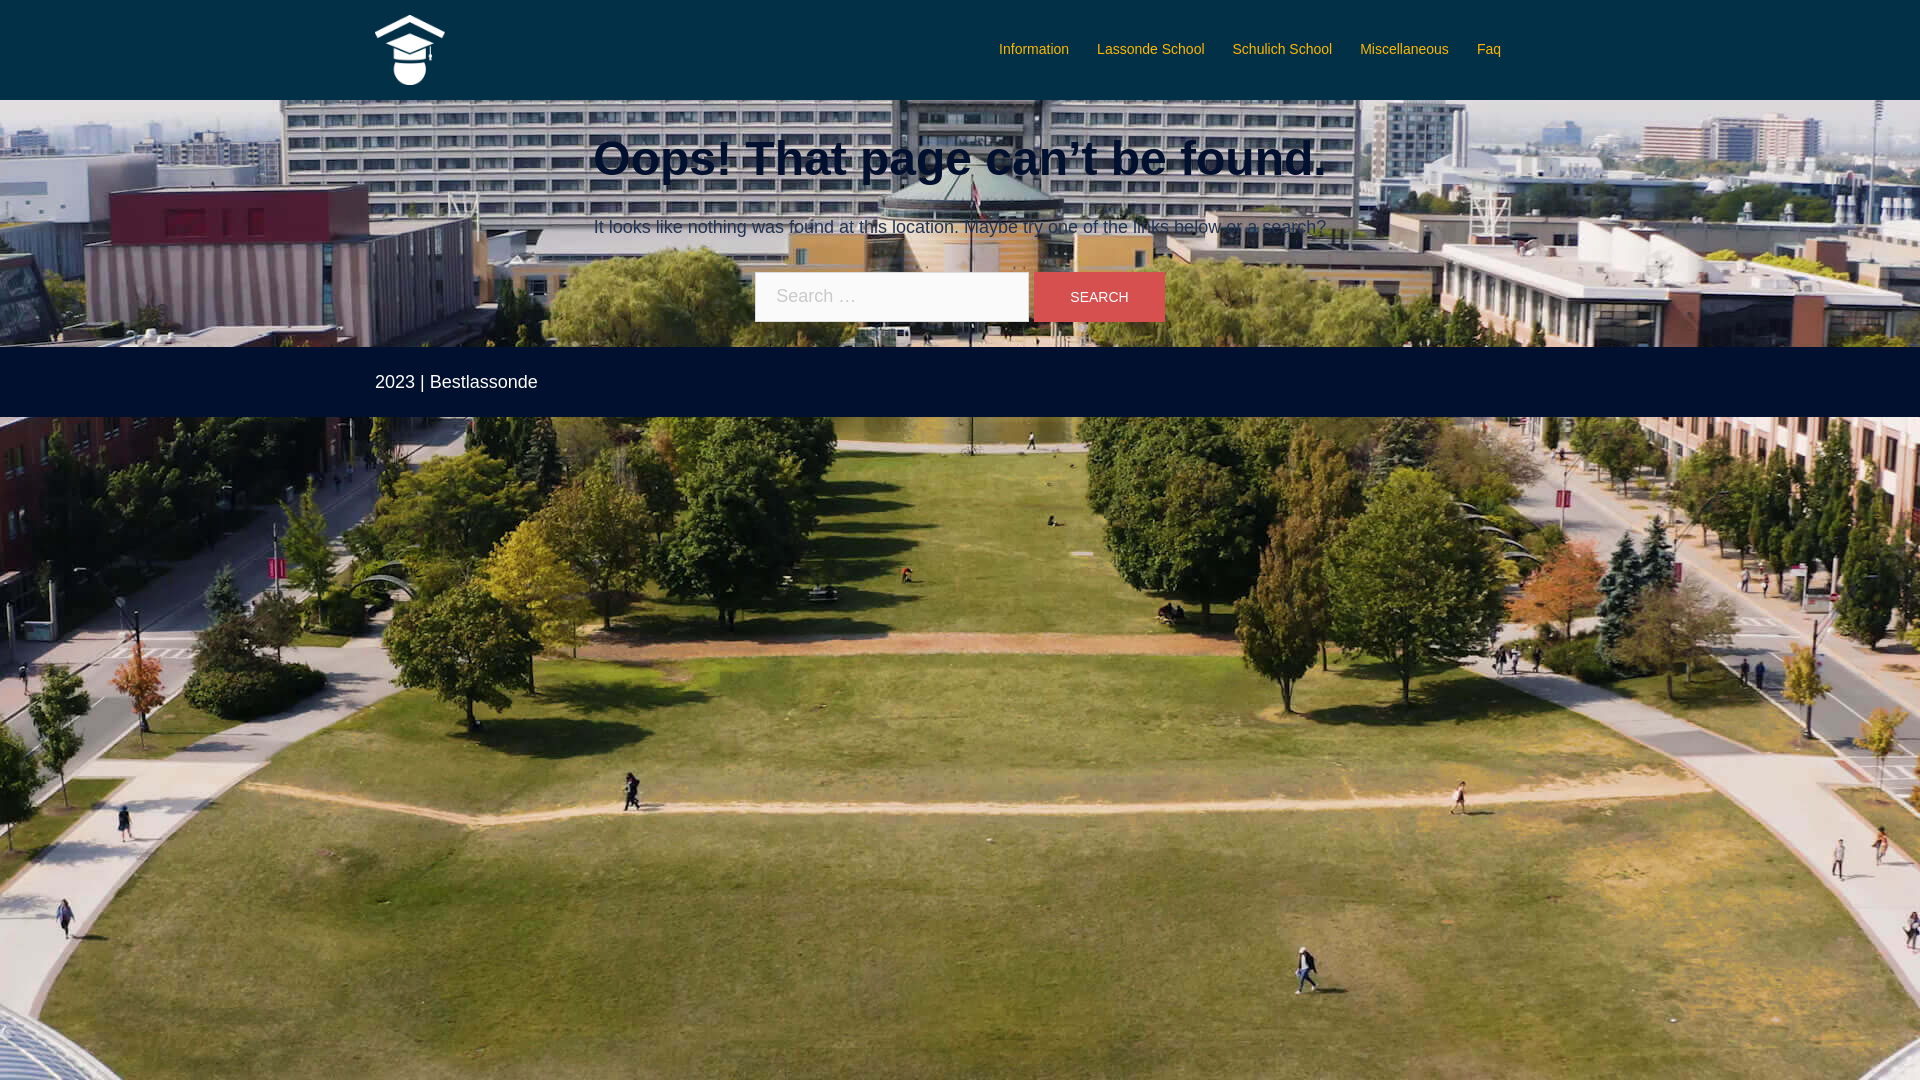 This screenshot has width=1920, height=1080. I want to click on Lassonde School, so click(1150, 50).